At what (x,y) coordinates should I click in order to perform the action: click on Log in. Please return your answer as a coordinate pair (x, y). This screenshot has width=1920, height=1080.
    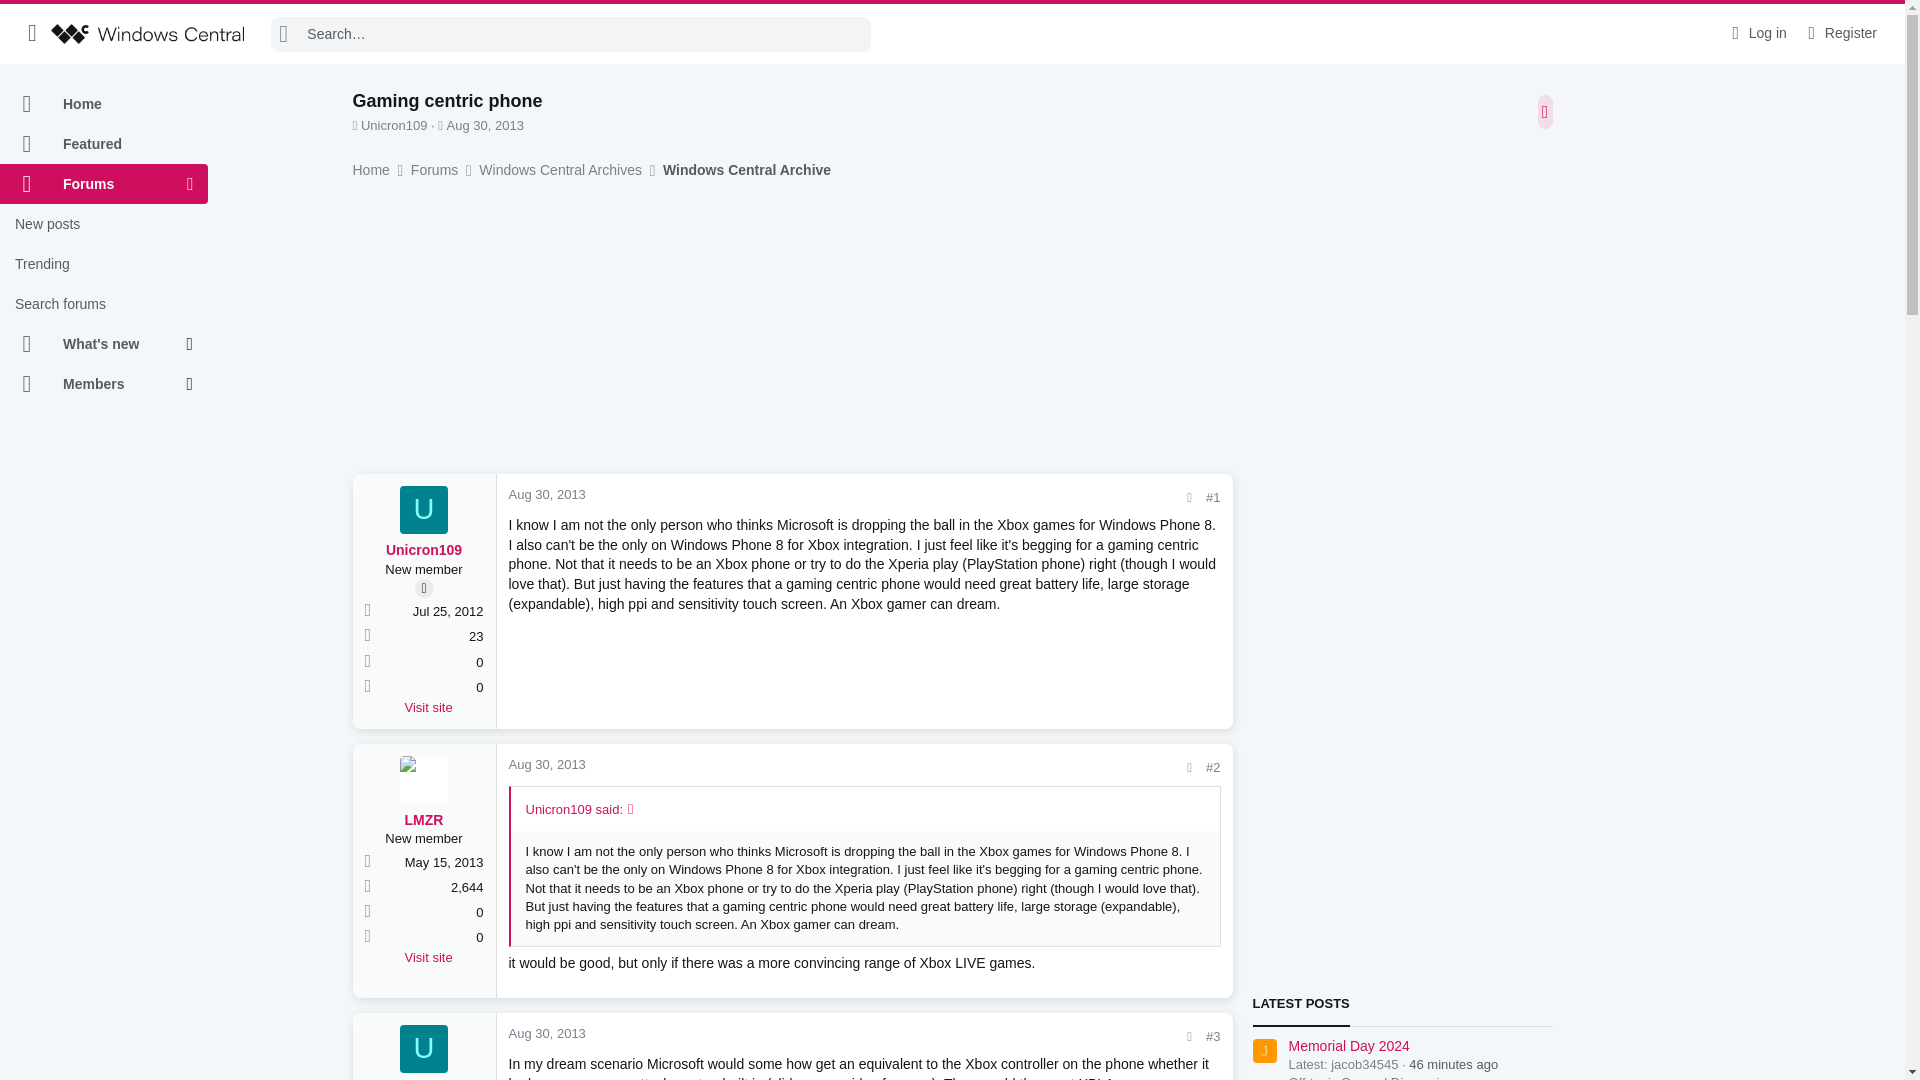
    Looking at the image, I should click on (1756, 33).